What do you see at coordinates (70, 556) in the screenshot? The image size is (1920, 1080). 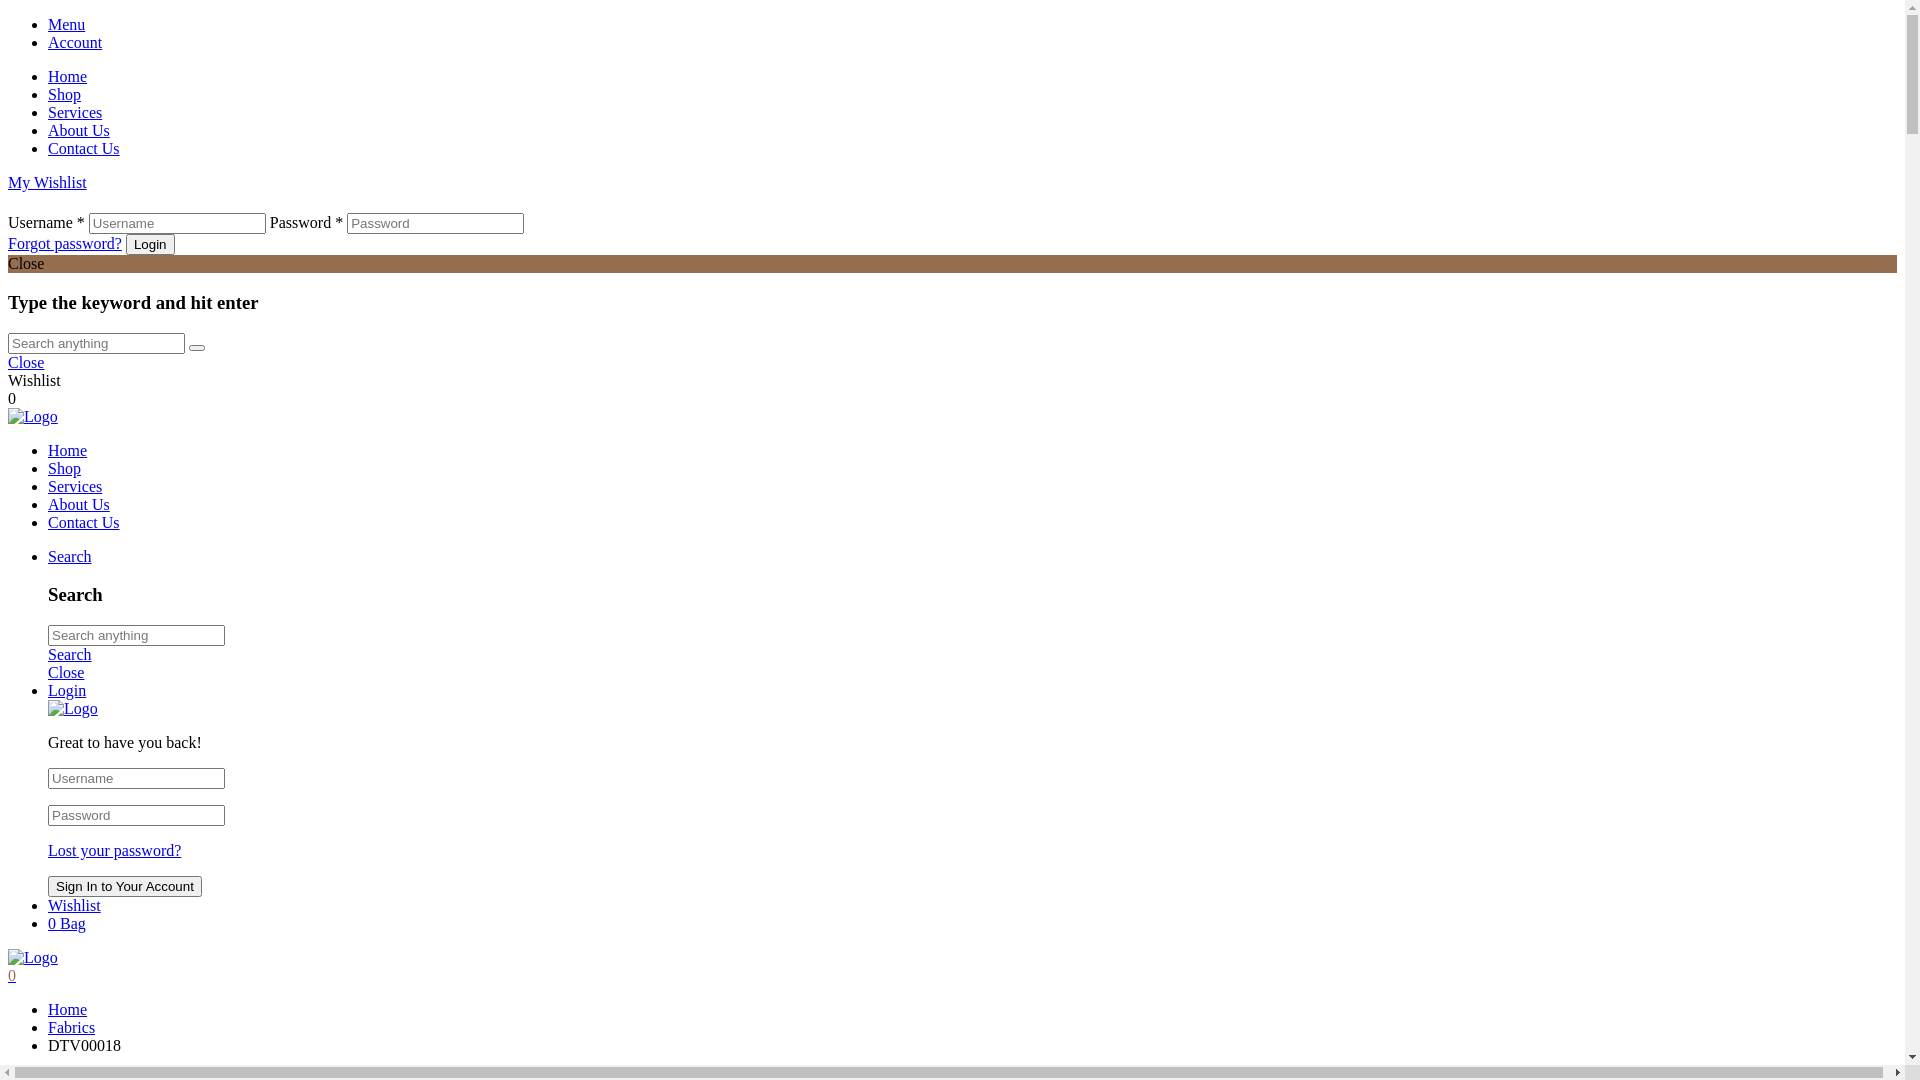 I see `Search` at bounding box center [70, 556].